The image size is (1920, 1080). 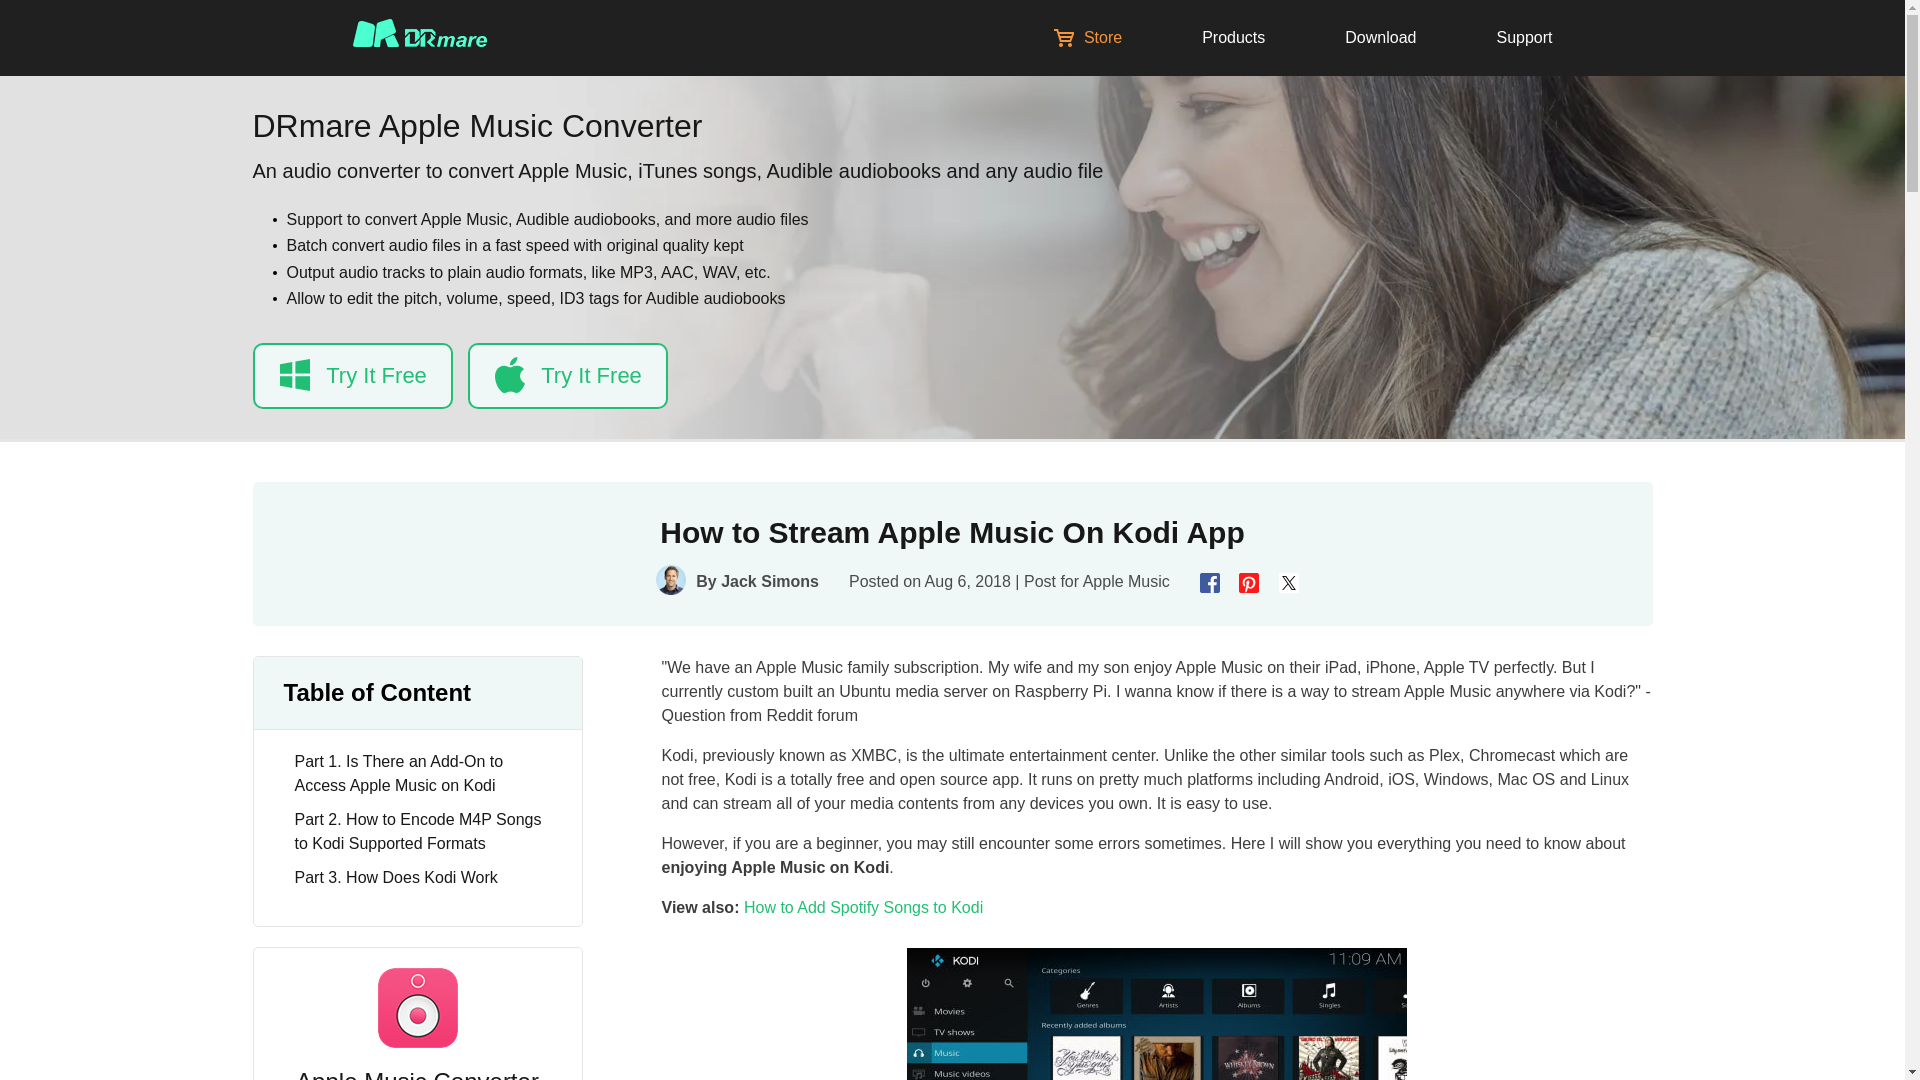 What do you see at coordinates (476, 126) in the screenshot?
I see `DRmare Apple Music Converter` at bounding box center [476, 126].